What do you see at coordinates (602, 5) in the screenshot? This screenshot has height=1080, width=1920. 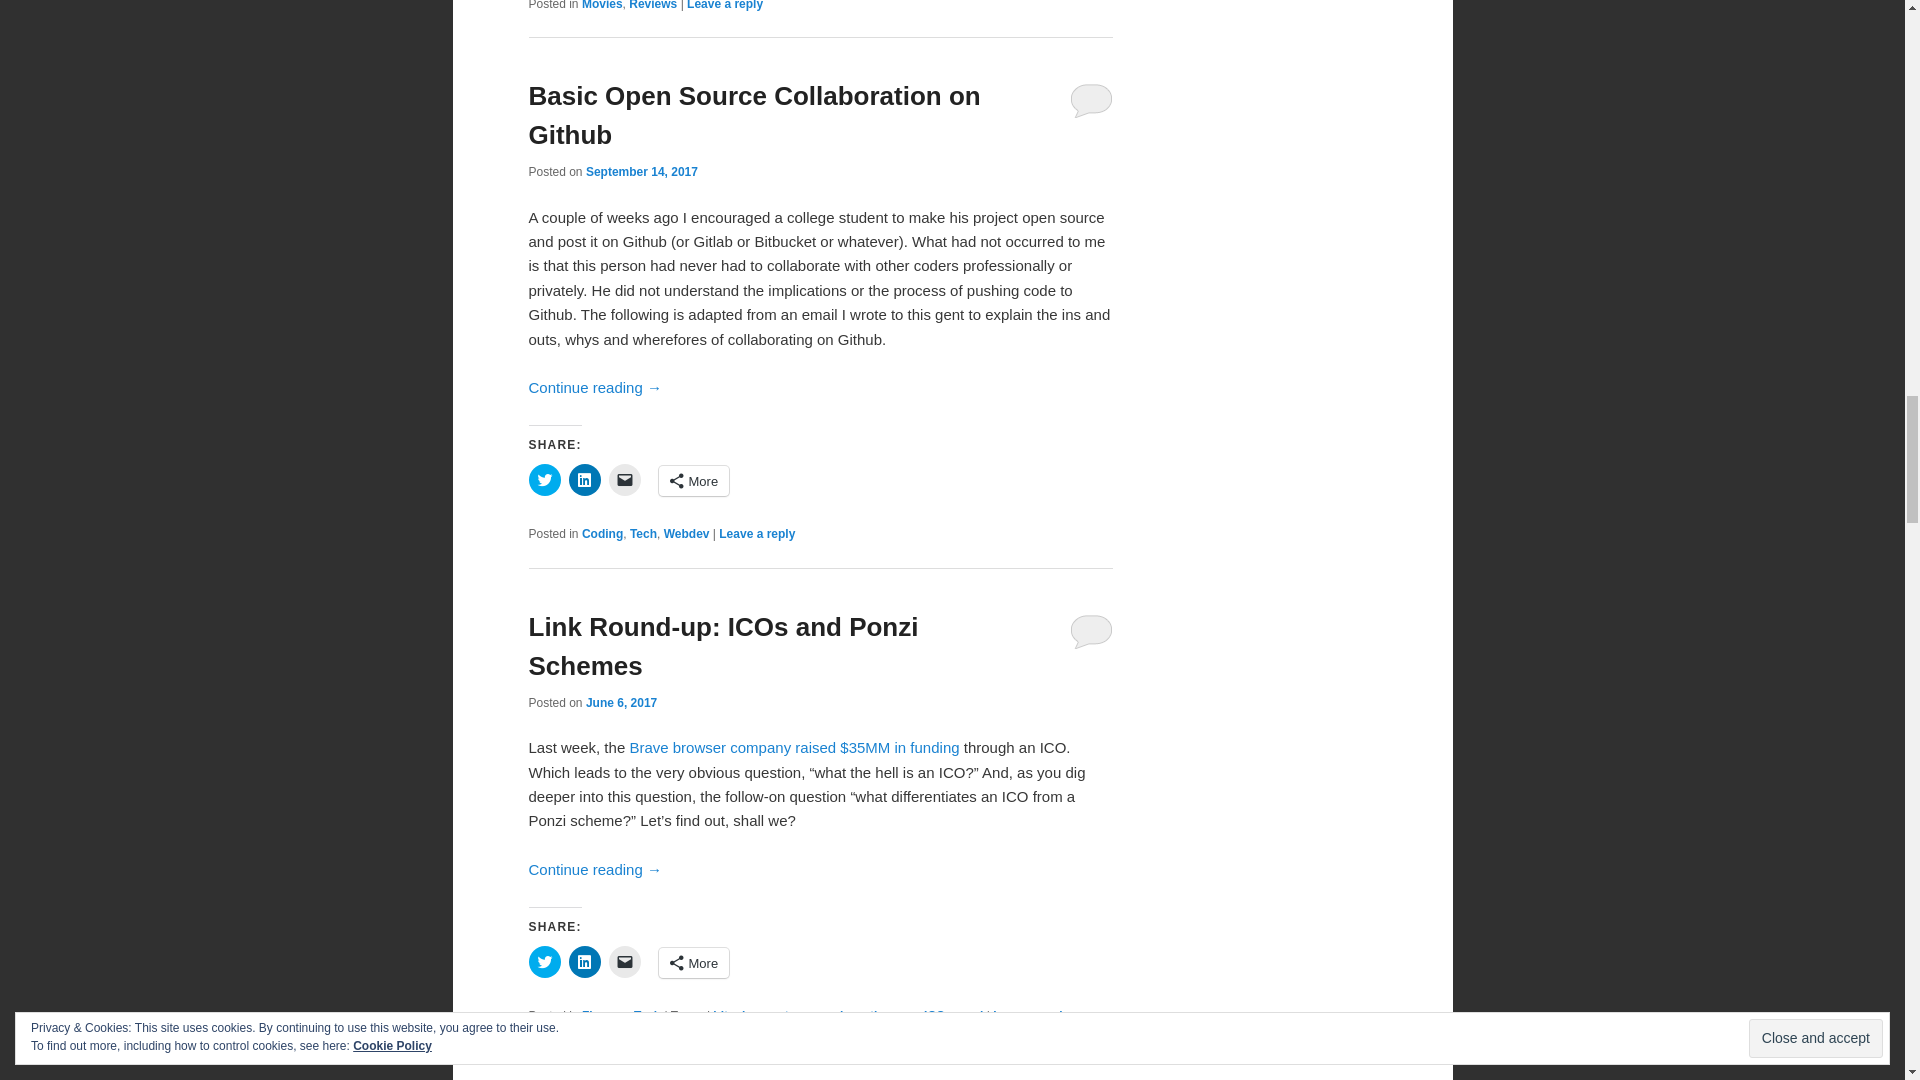 I see `Movies` at bounding box center [602, 5].